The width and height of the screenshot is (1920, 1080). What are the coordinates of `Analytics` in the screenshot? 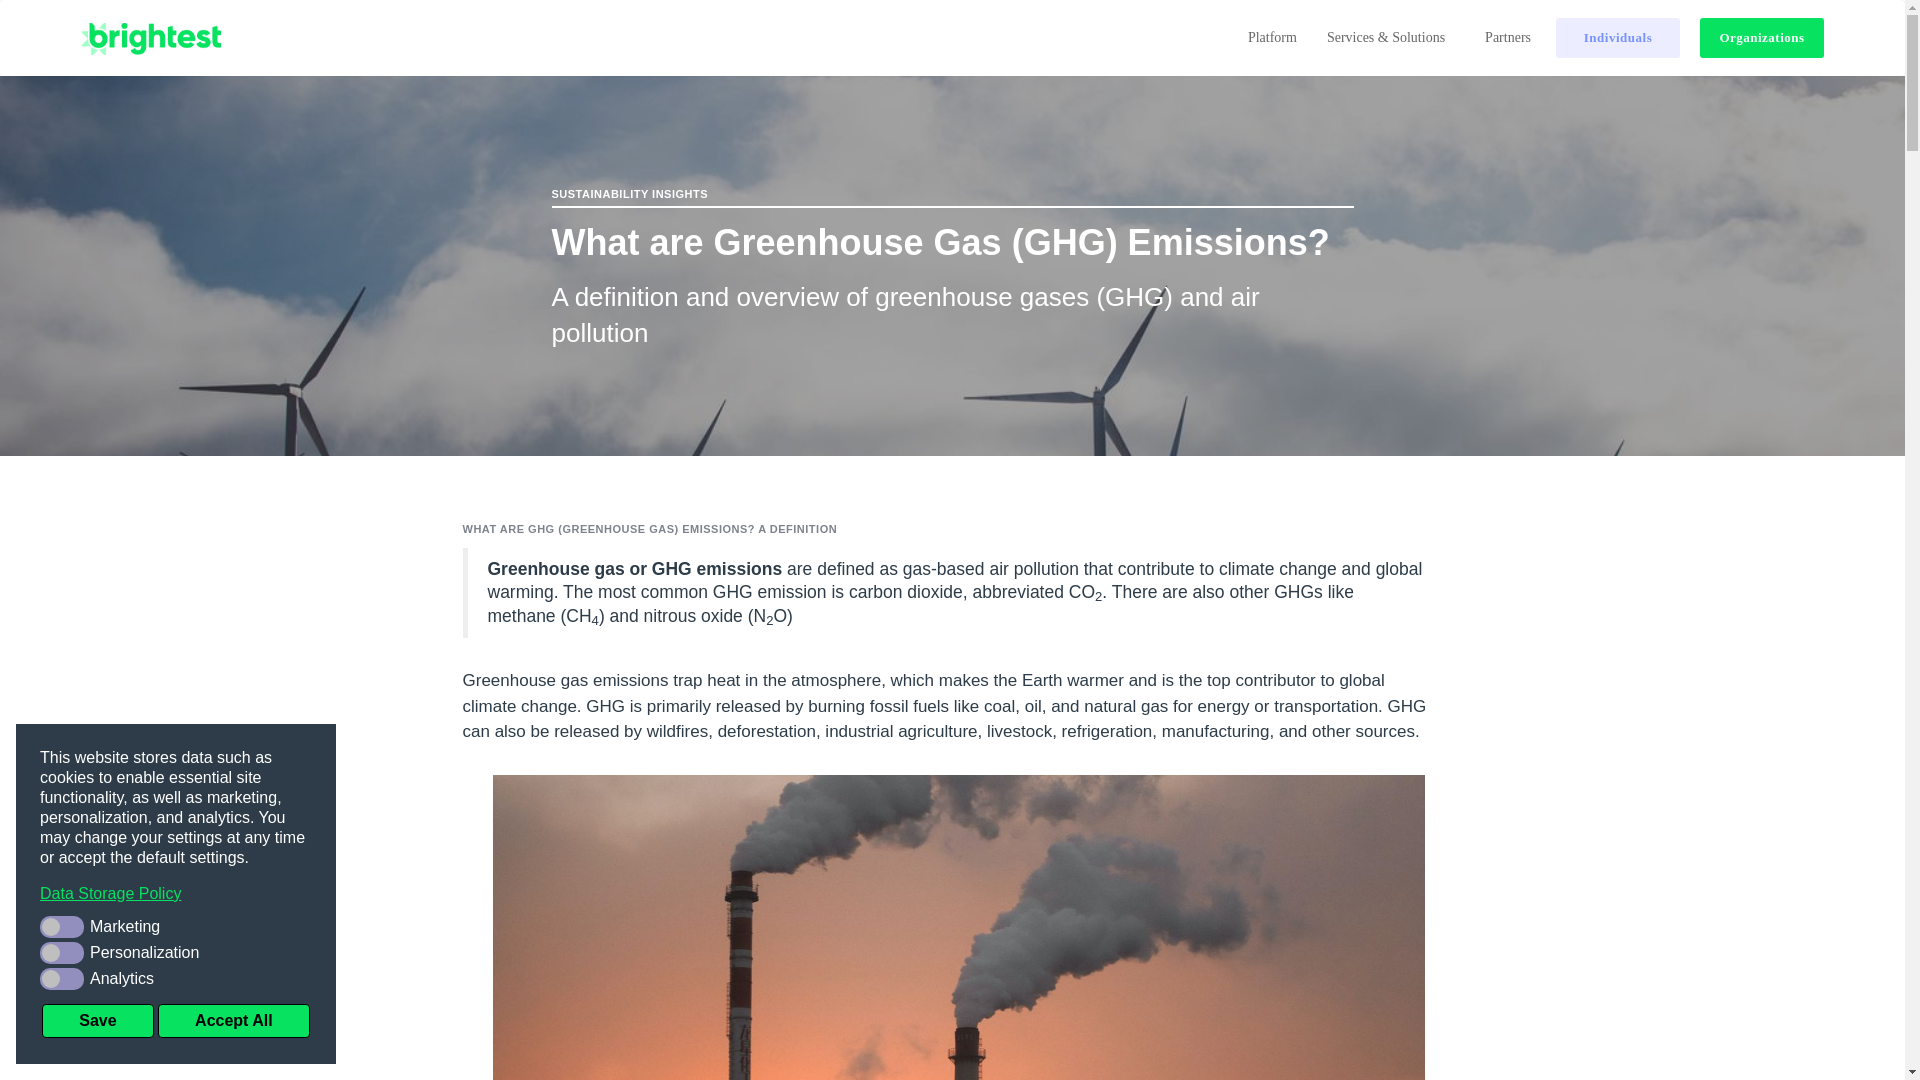 It's located at (176, 978).